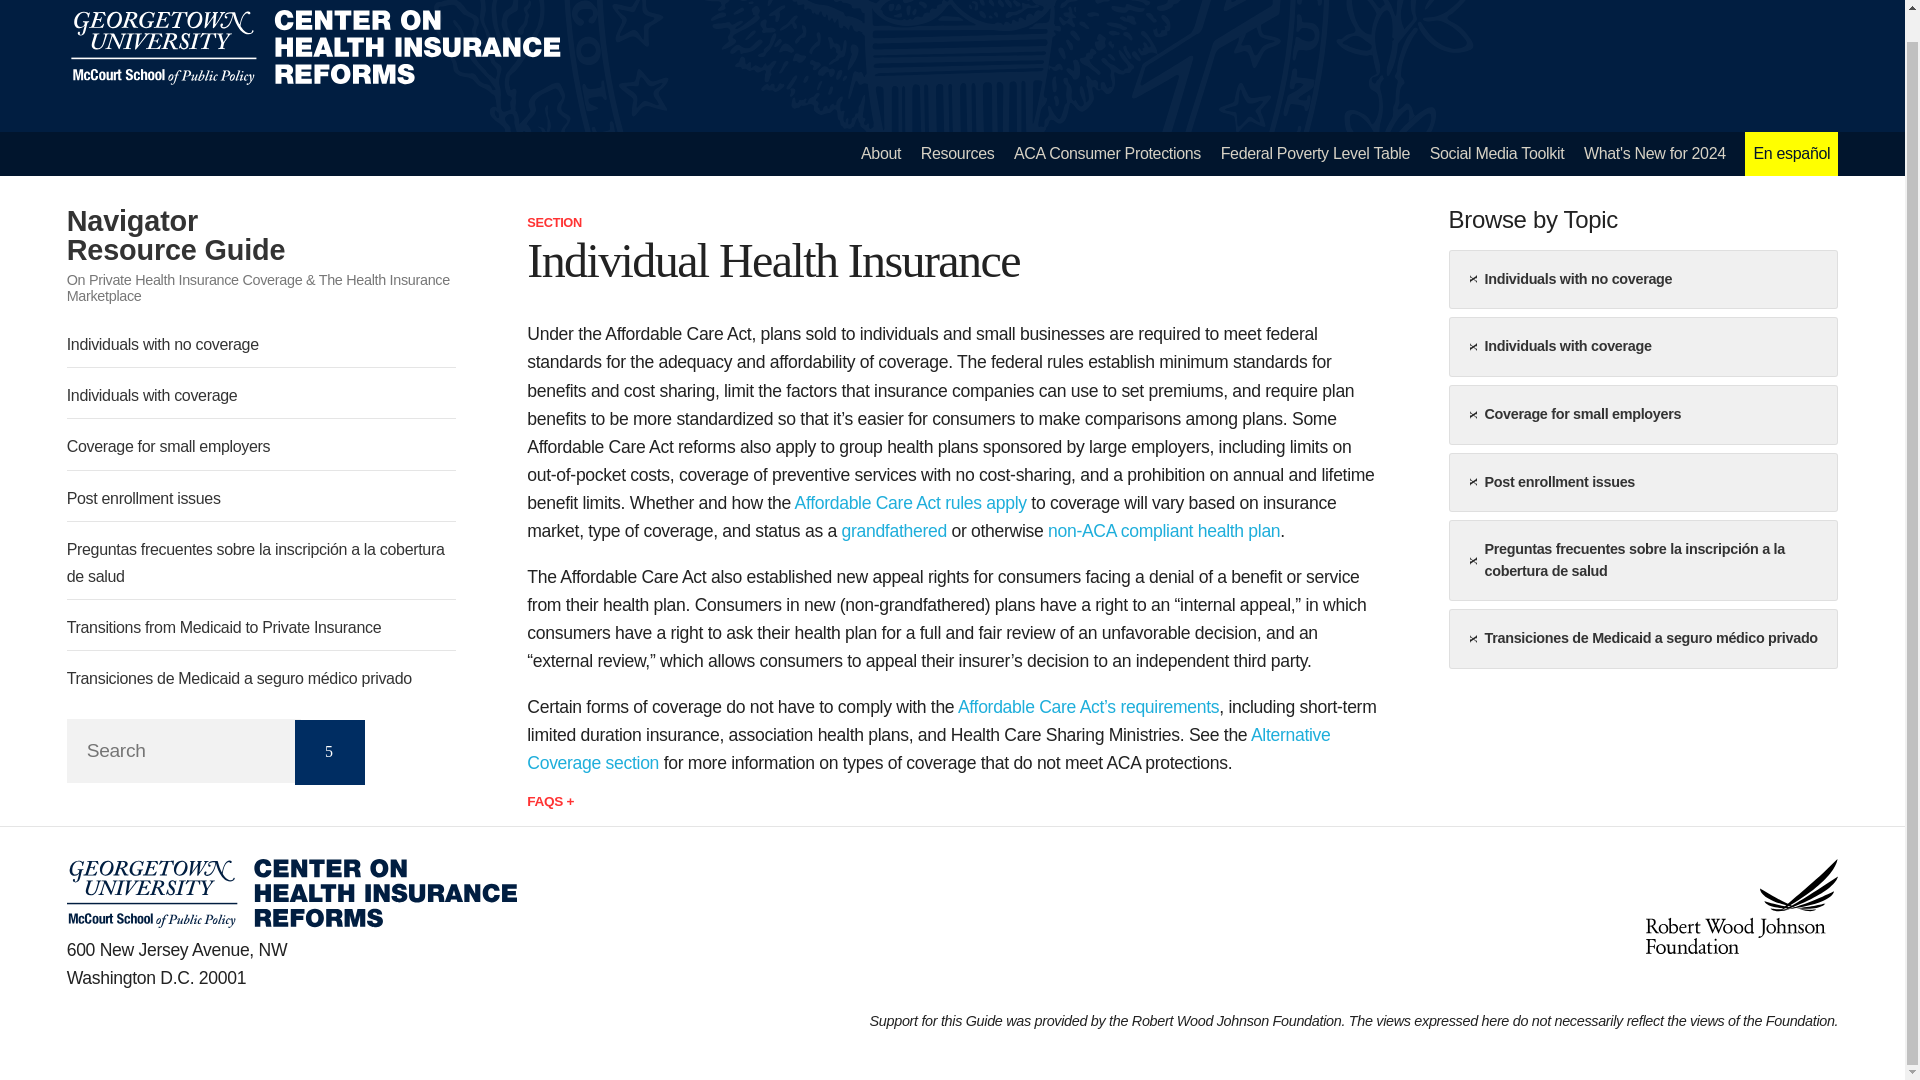 This screenshot has height=1080, width=1920. I want to click on Individuals with no coverage, so click(163, 344).